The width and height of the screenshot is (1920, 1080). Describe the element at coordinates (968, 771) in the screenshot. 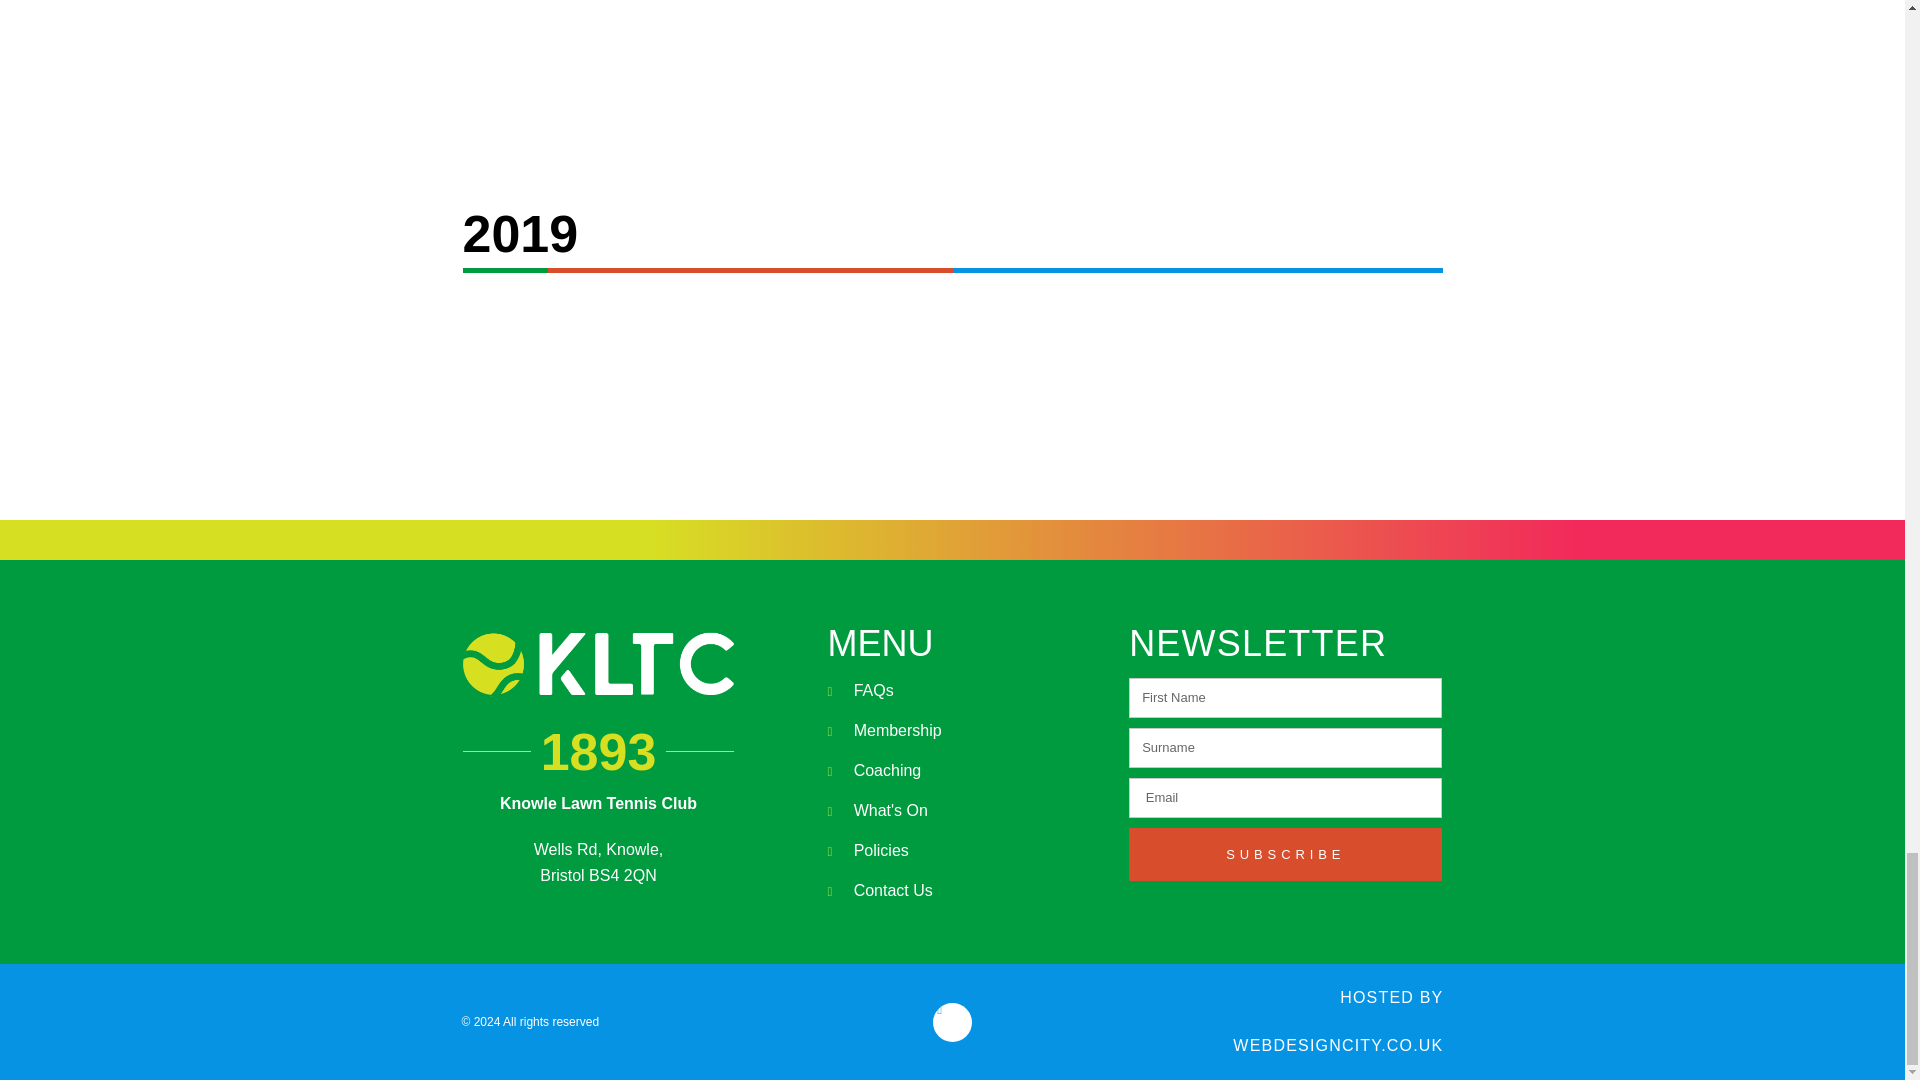

I see `Coaching` at that location.